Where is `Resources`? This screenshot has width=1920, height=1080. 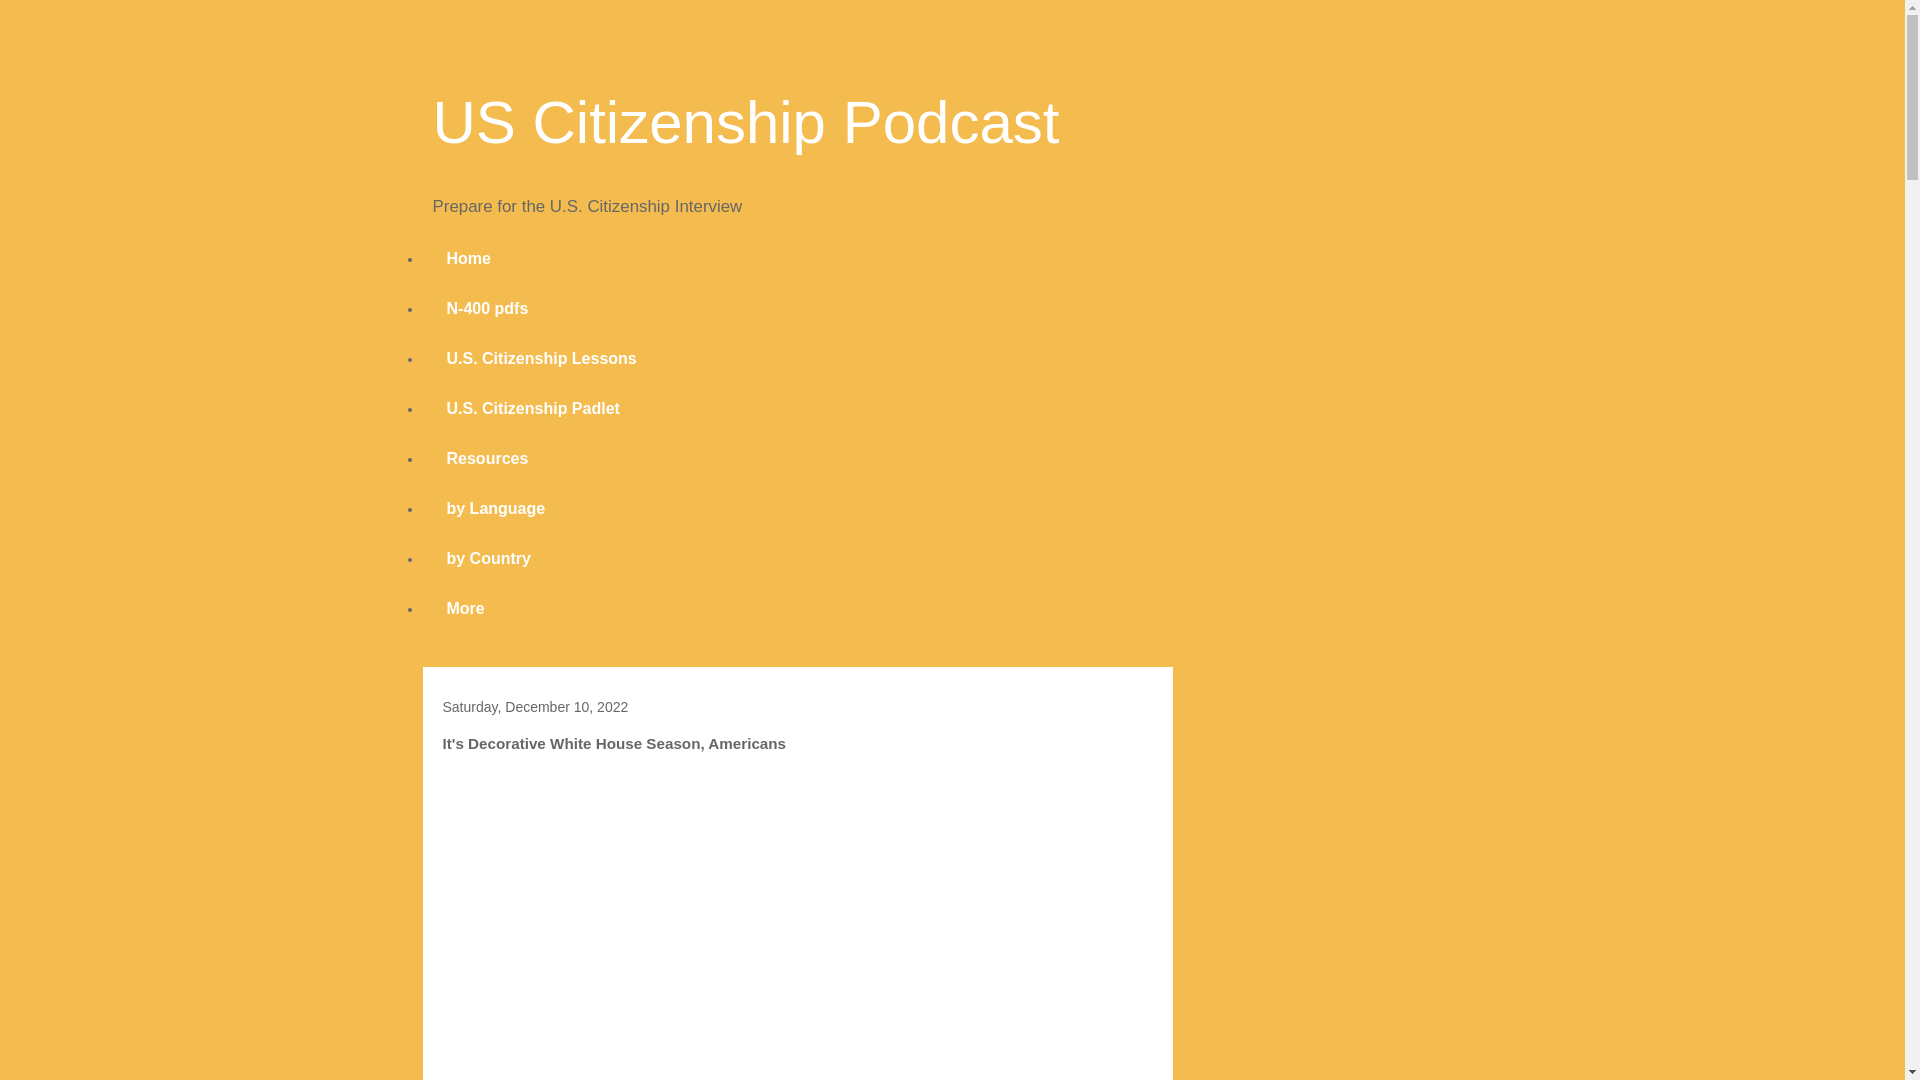
Resources is located at coordinates (487, 458).